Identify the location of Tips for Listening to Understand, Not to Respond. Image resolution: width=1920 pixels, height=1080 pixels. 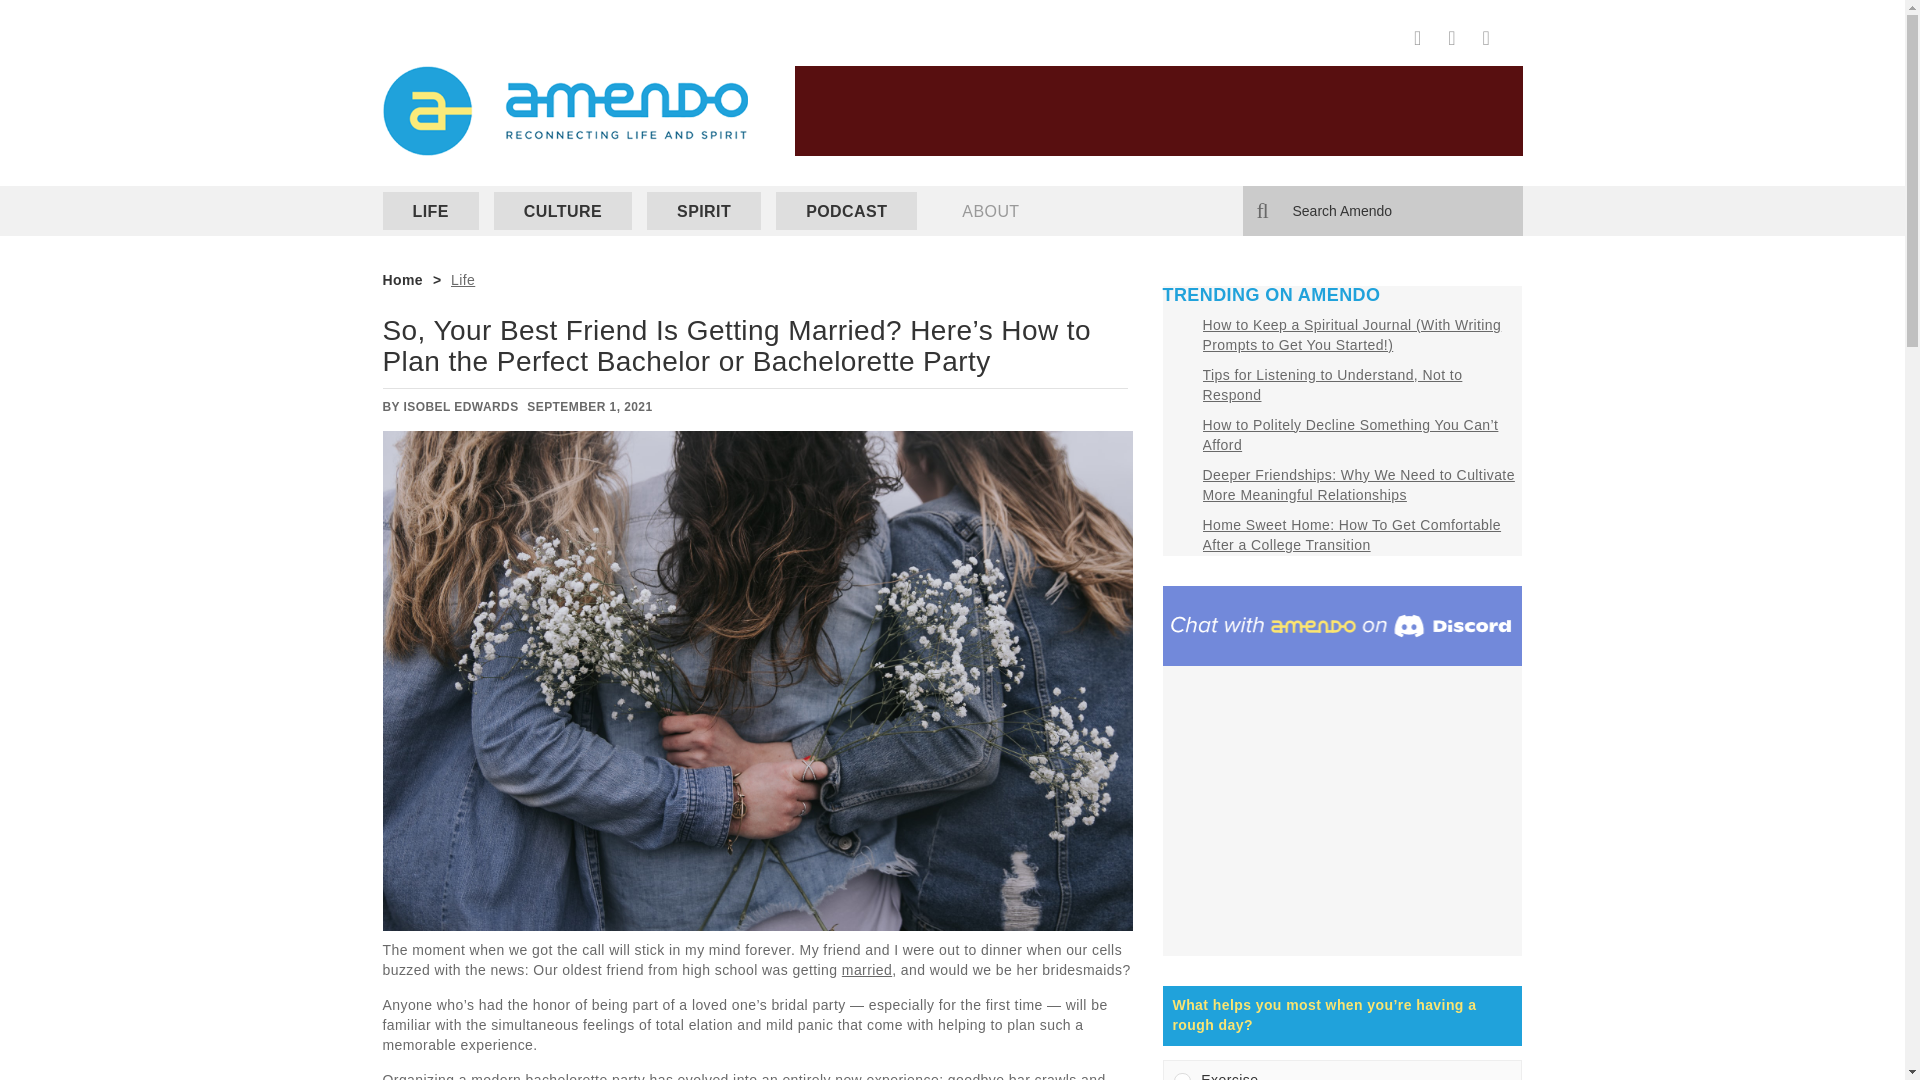
(1331, 384).